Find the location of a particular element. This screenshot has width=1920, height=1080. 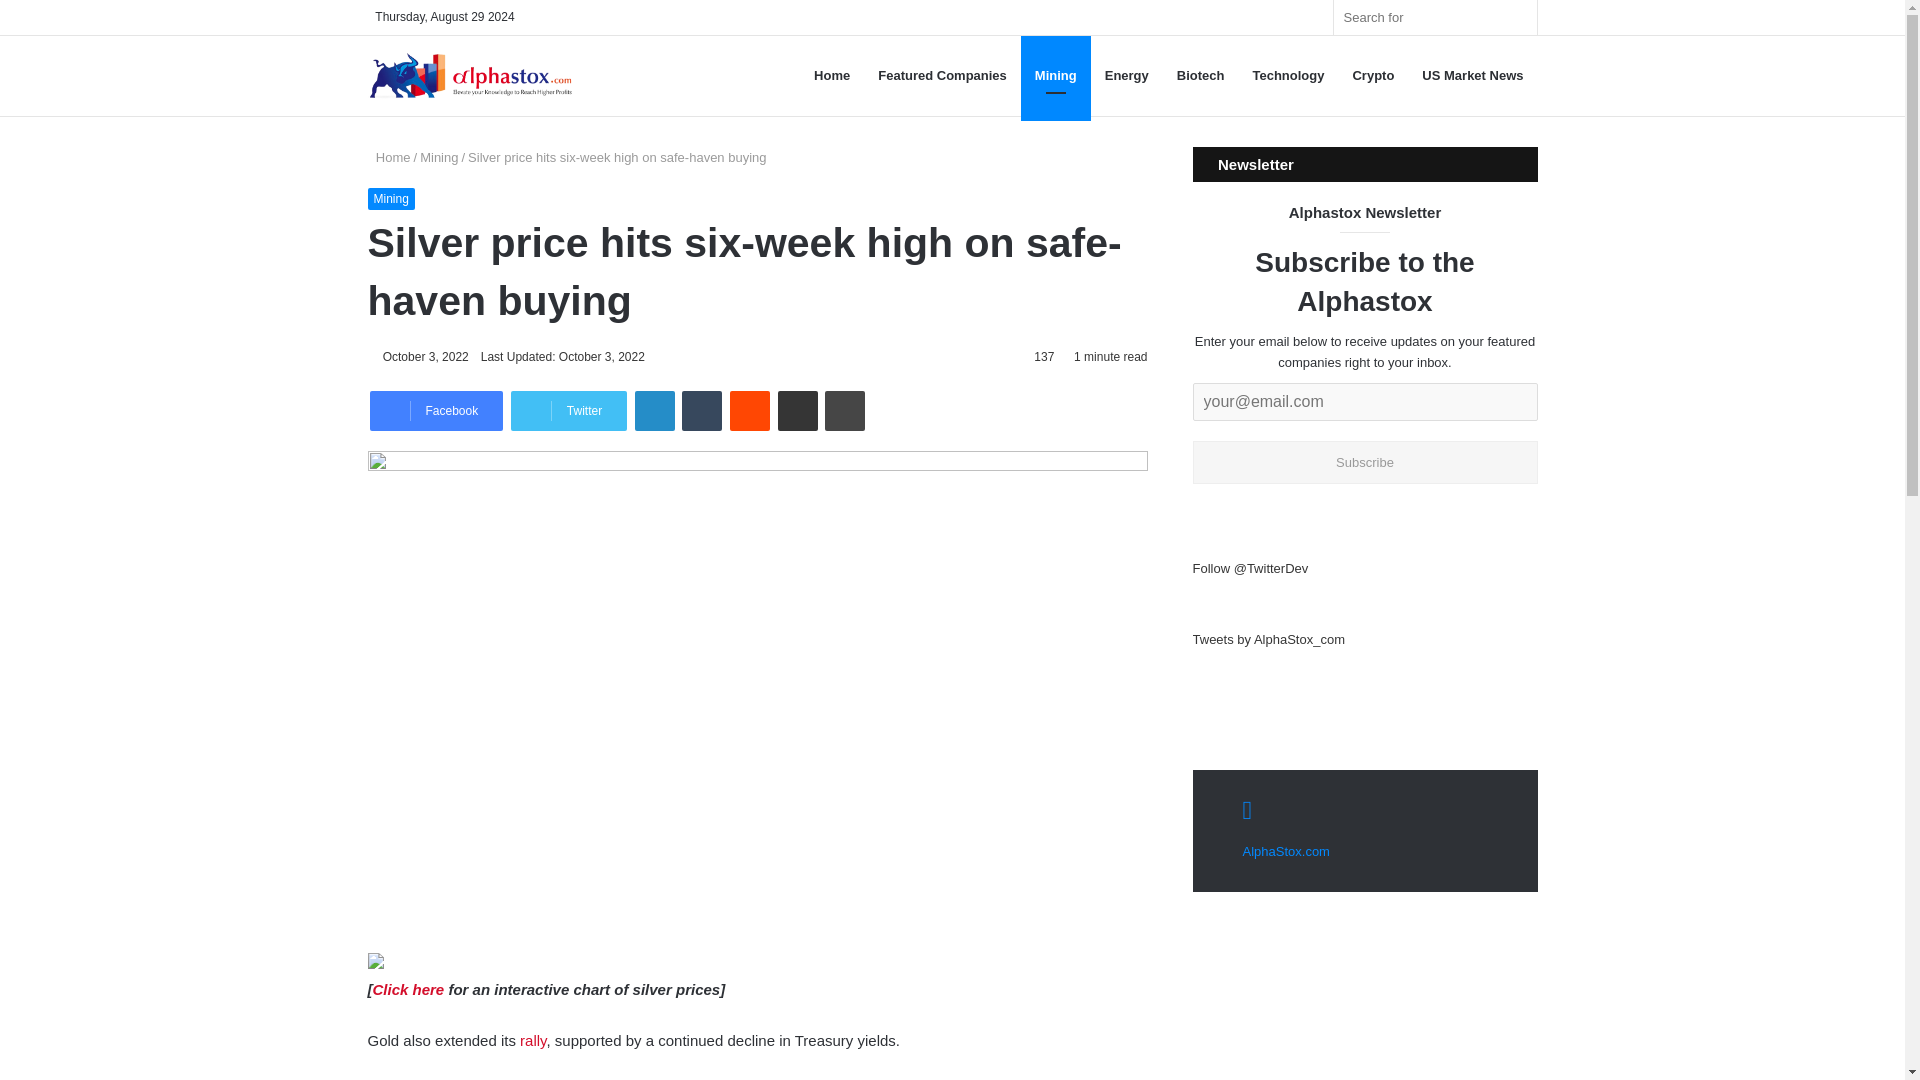

Twitter is located at coordinates (568, 410).